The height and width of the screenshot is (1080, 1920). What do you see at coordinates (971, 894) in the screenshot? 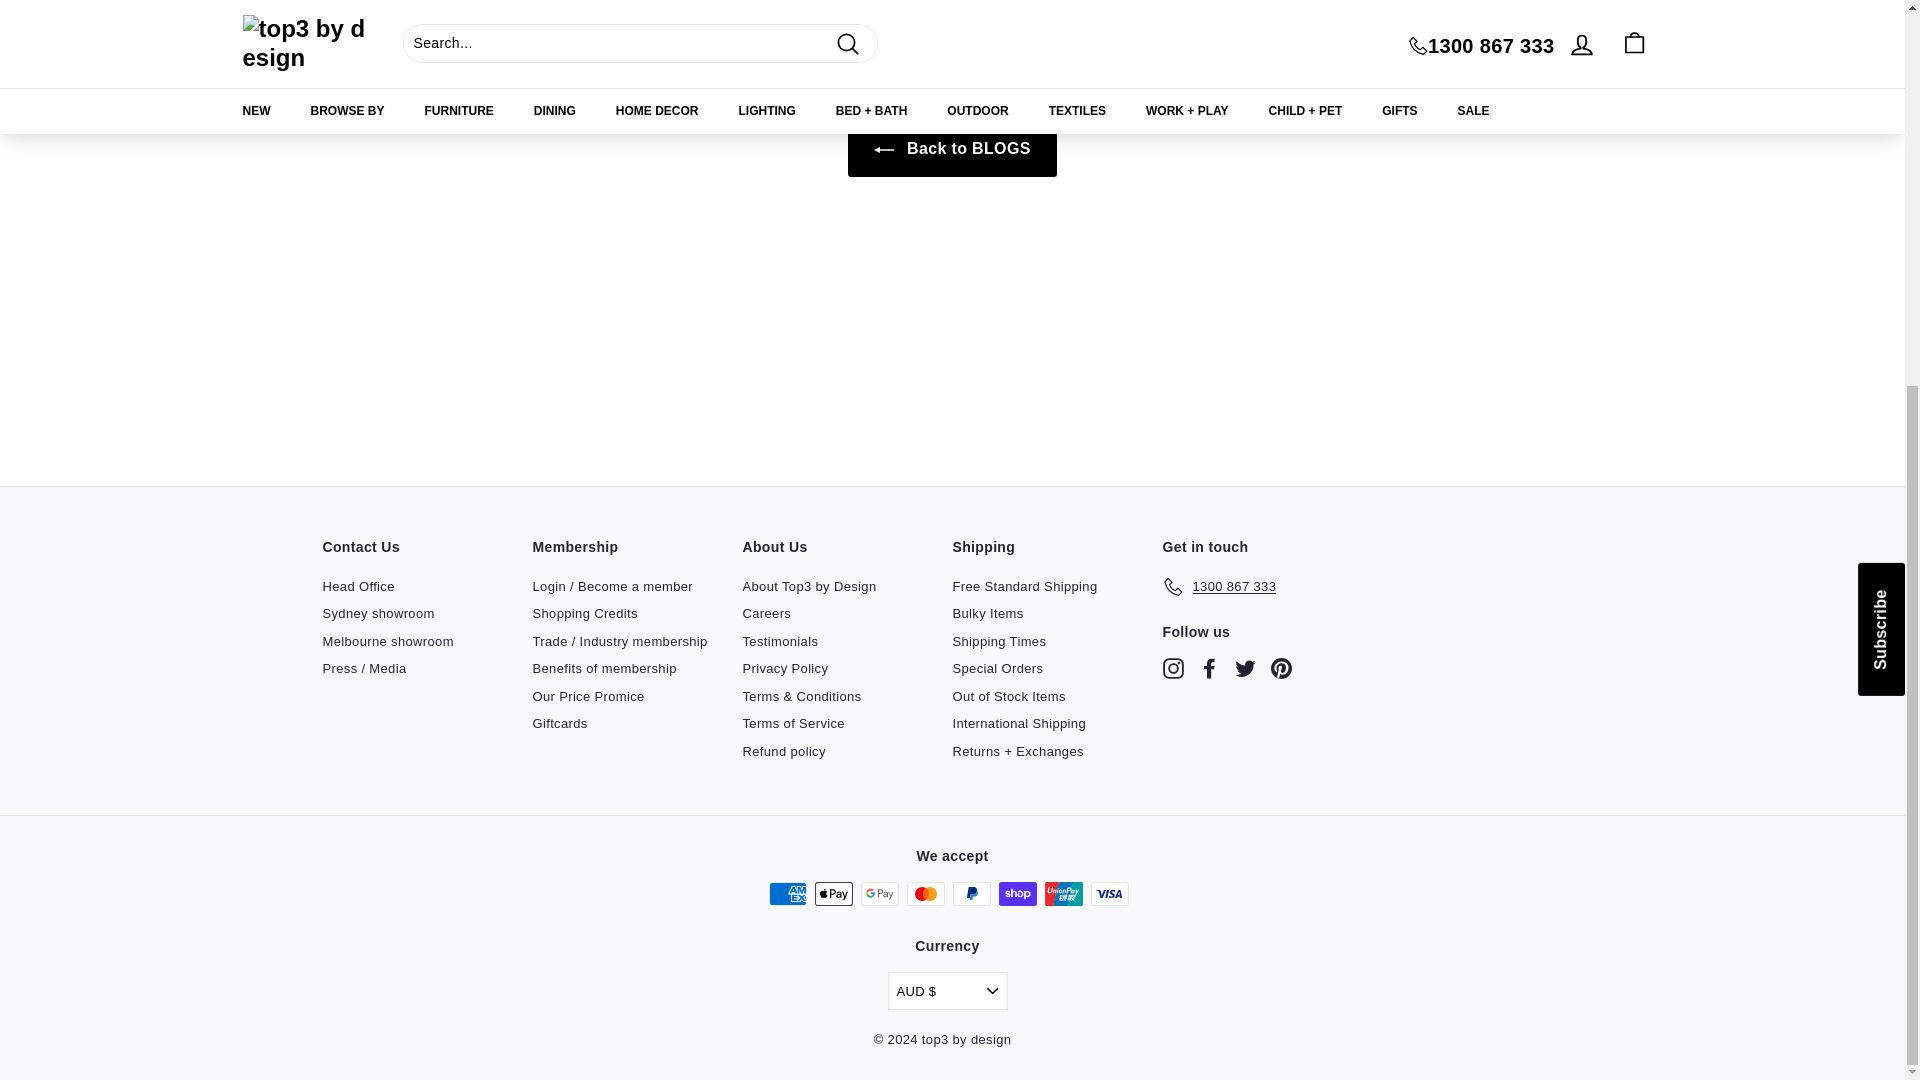
I see `PayPal` at bounding box center [971, 894].